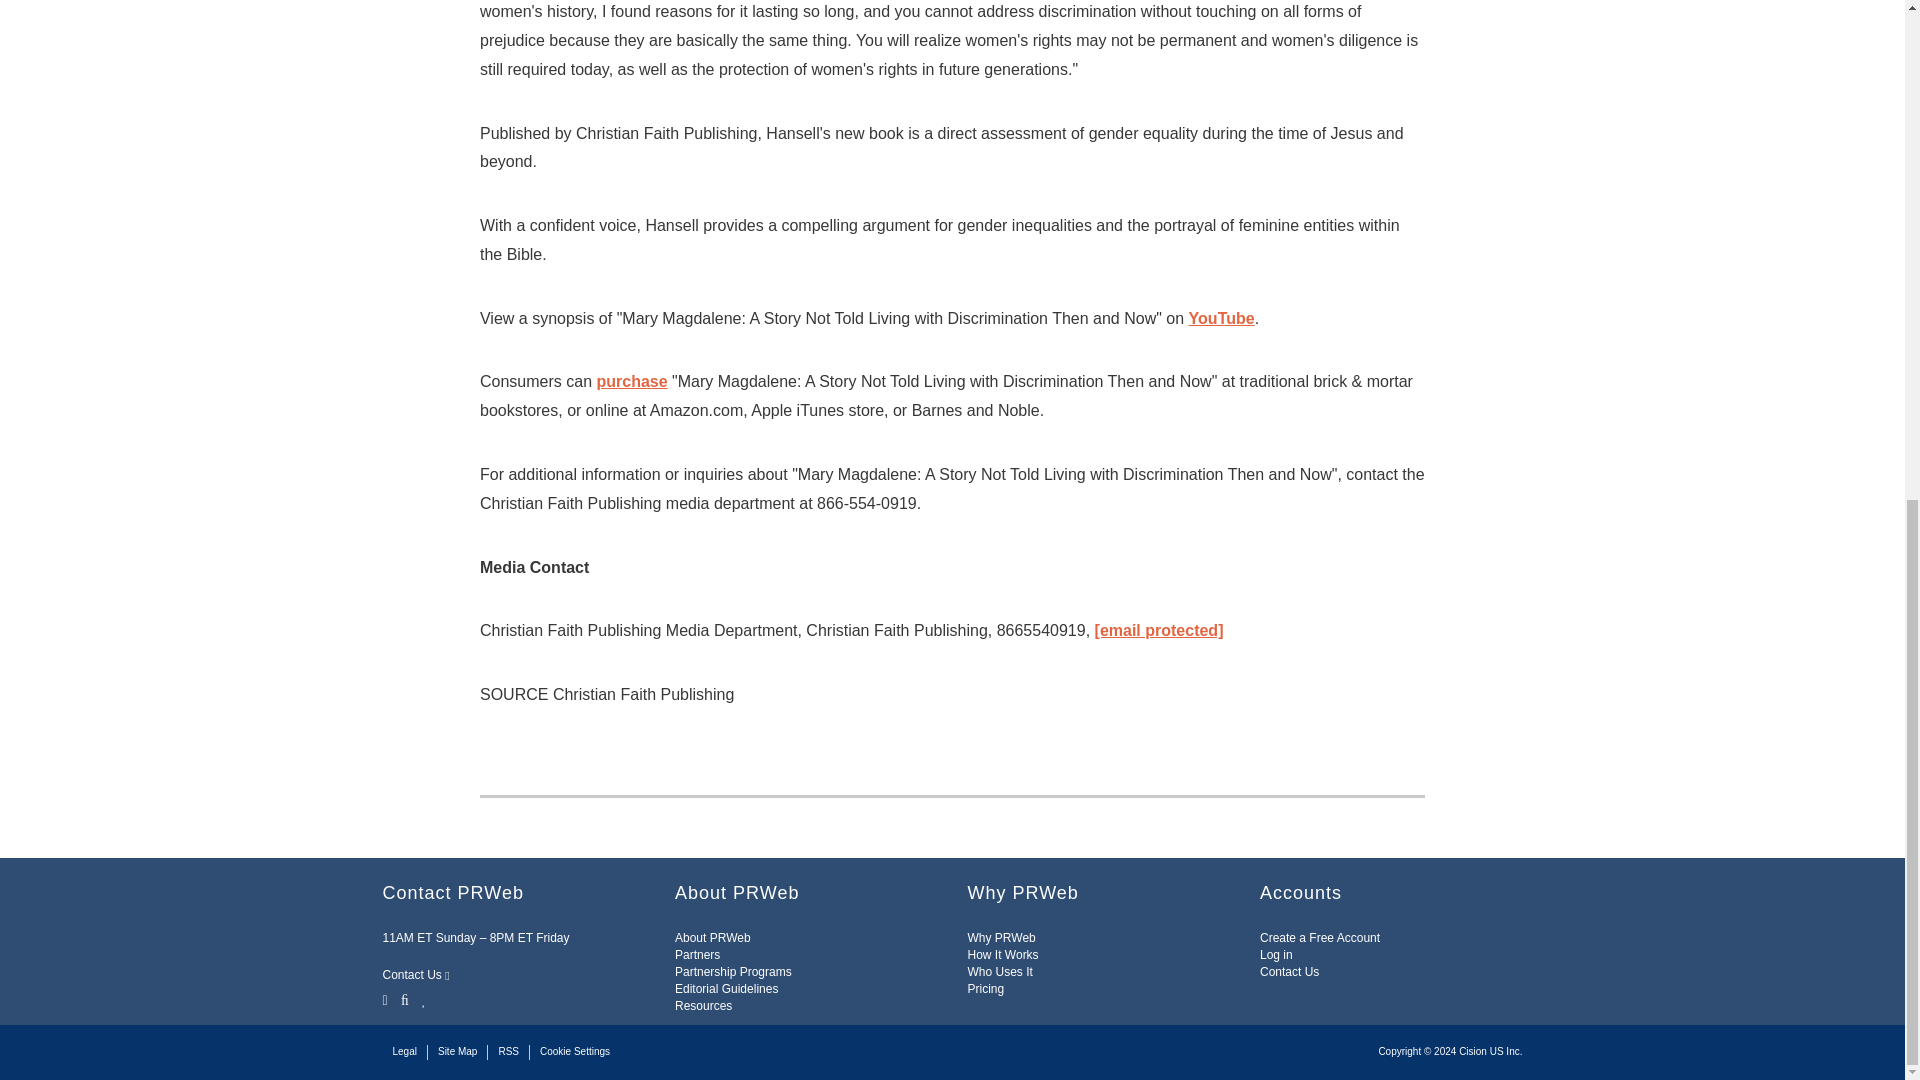  What do you see at coordinates (703, 1006) in the screenshot?
I see `Resources` at bounding box center [703, 1006].